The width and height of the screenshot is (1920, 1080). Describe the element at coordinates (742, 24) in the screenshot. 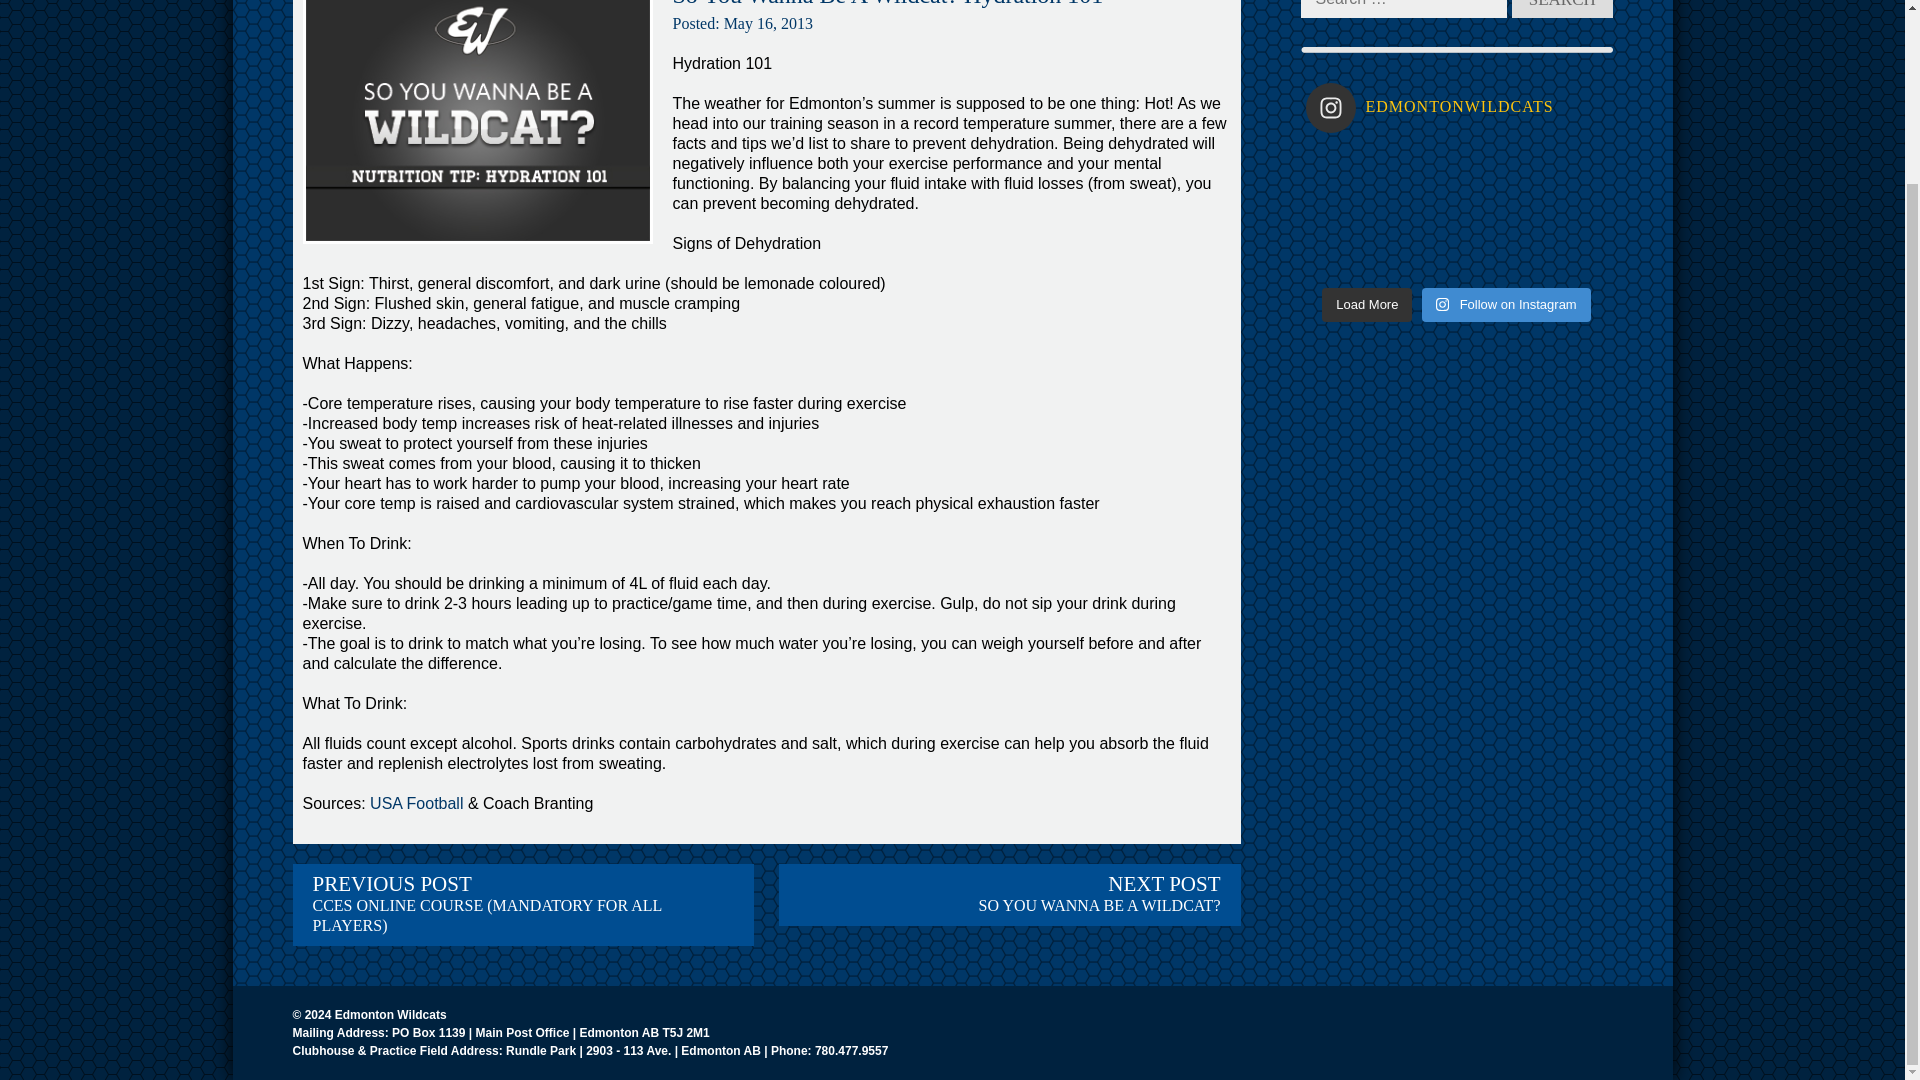

I see `Posted: May 16, 2013` at that location.